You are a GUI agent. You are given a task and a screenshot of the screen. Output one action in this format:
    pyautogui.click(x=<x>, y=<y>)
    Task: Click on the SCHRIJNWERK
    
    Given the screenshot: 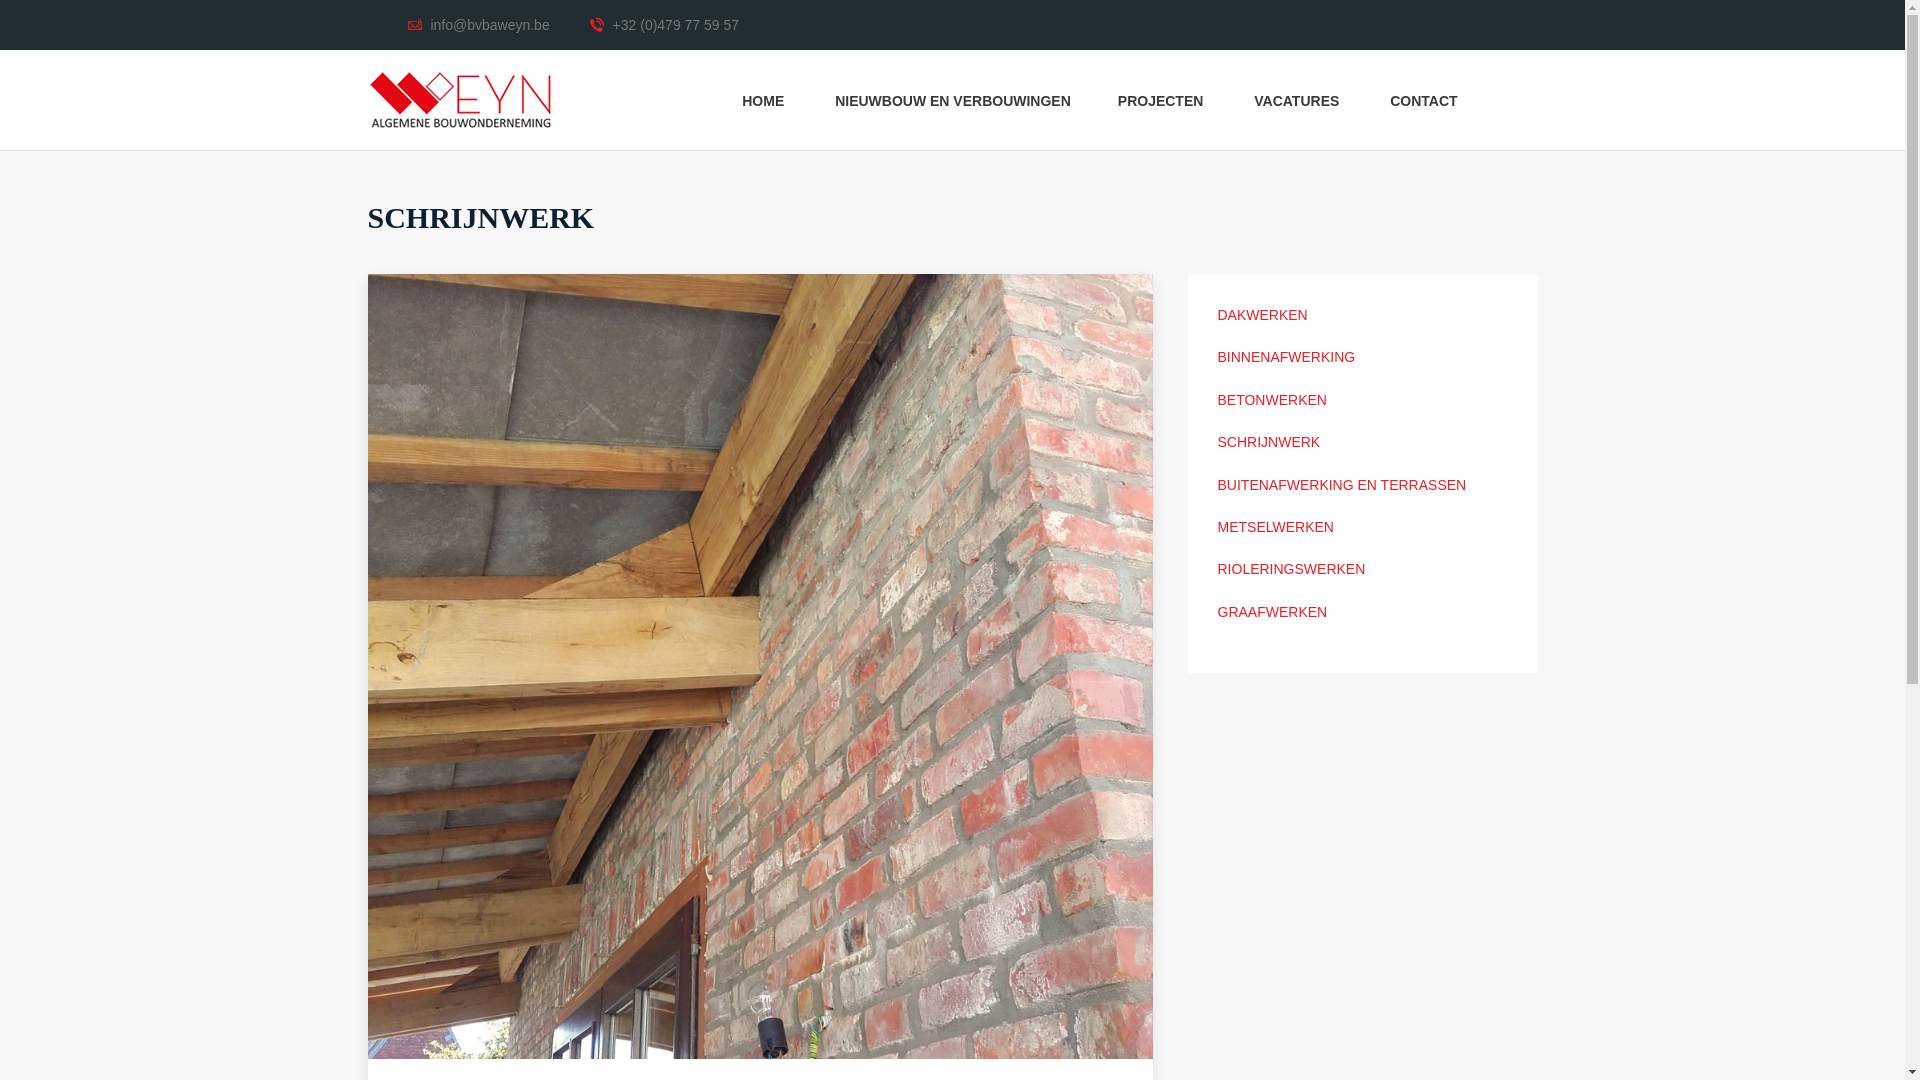 What is the action you would take?
    pyautogui.click(x=1270, y=442)
    